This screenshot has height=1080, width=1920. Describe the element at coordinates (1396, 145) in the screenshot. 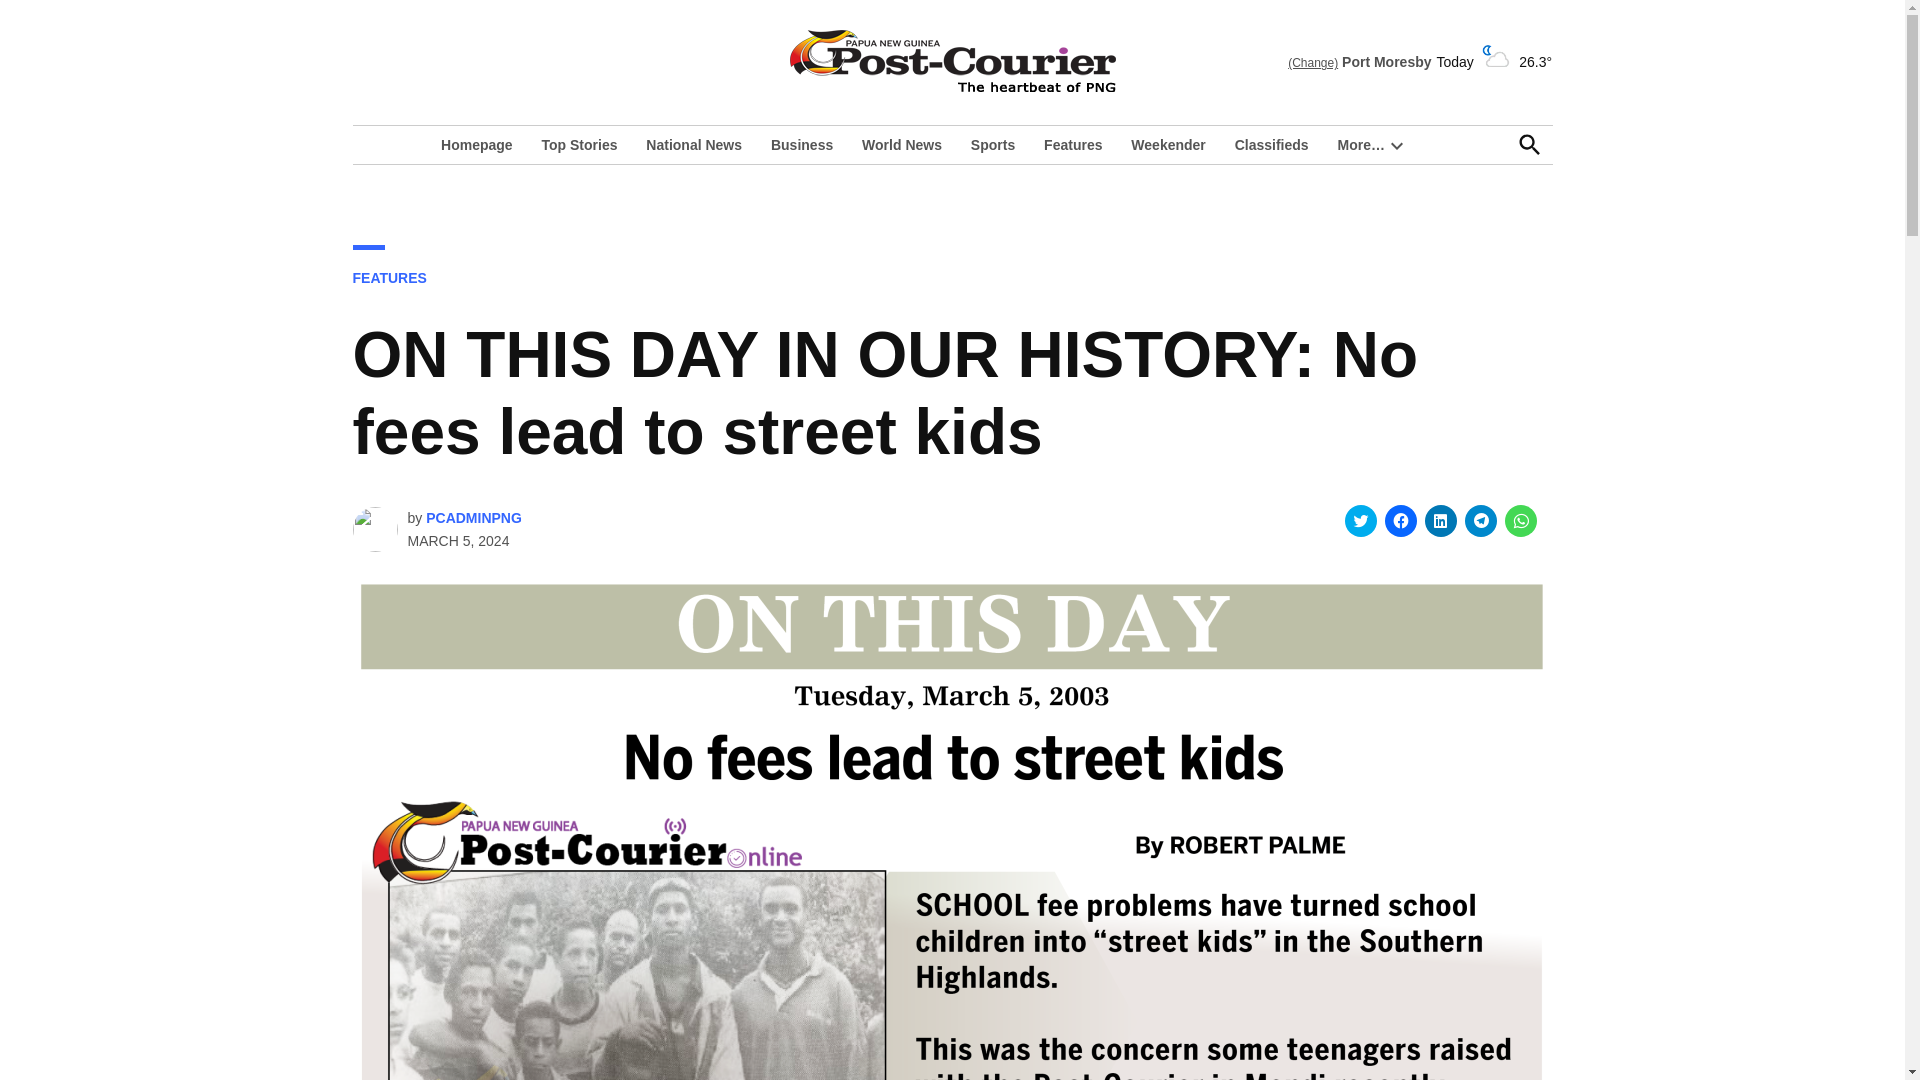

I see `Open dropdown menu` at that location.